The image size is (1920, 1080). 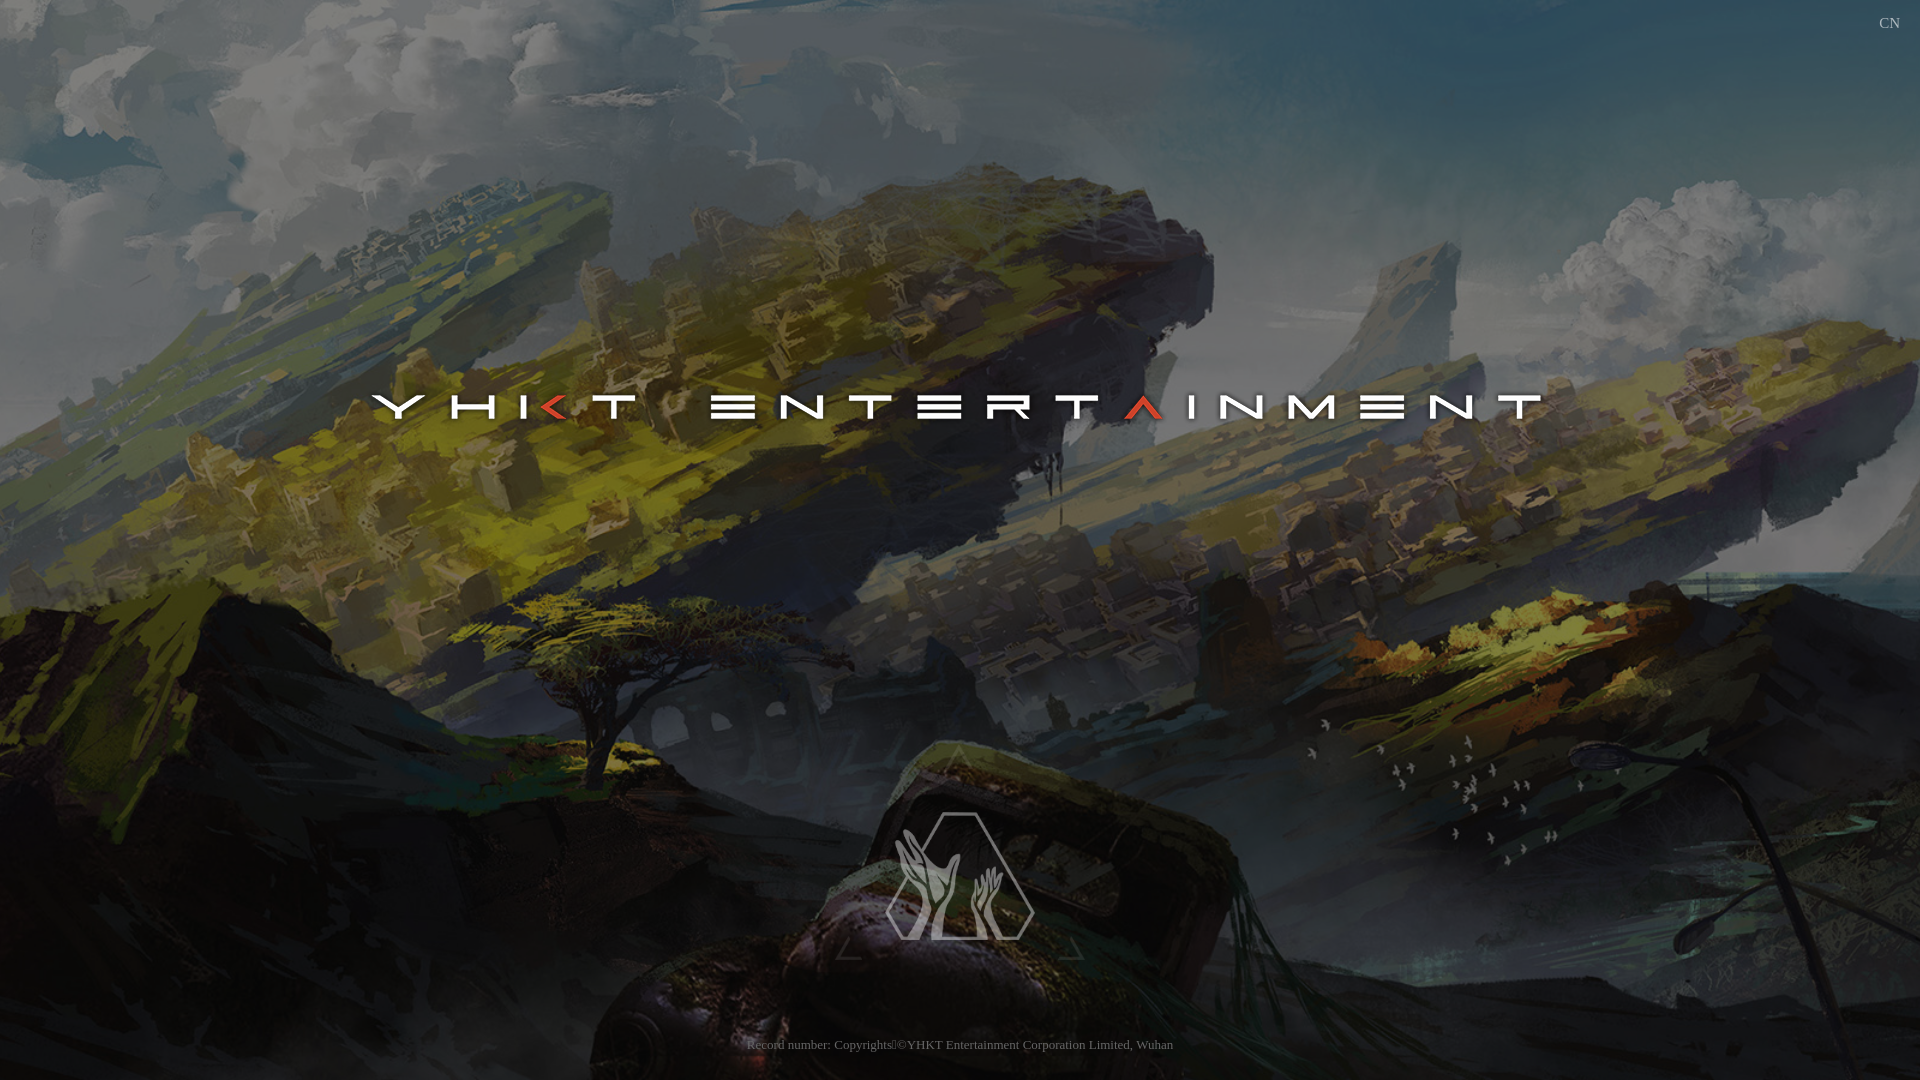 I want to click on CN, so click(x=1890, y=24).